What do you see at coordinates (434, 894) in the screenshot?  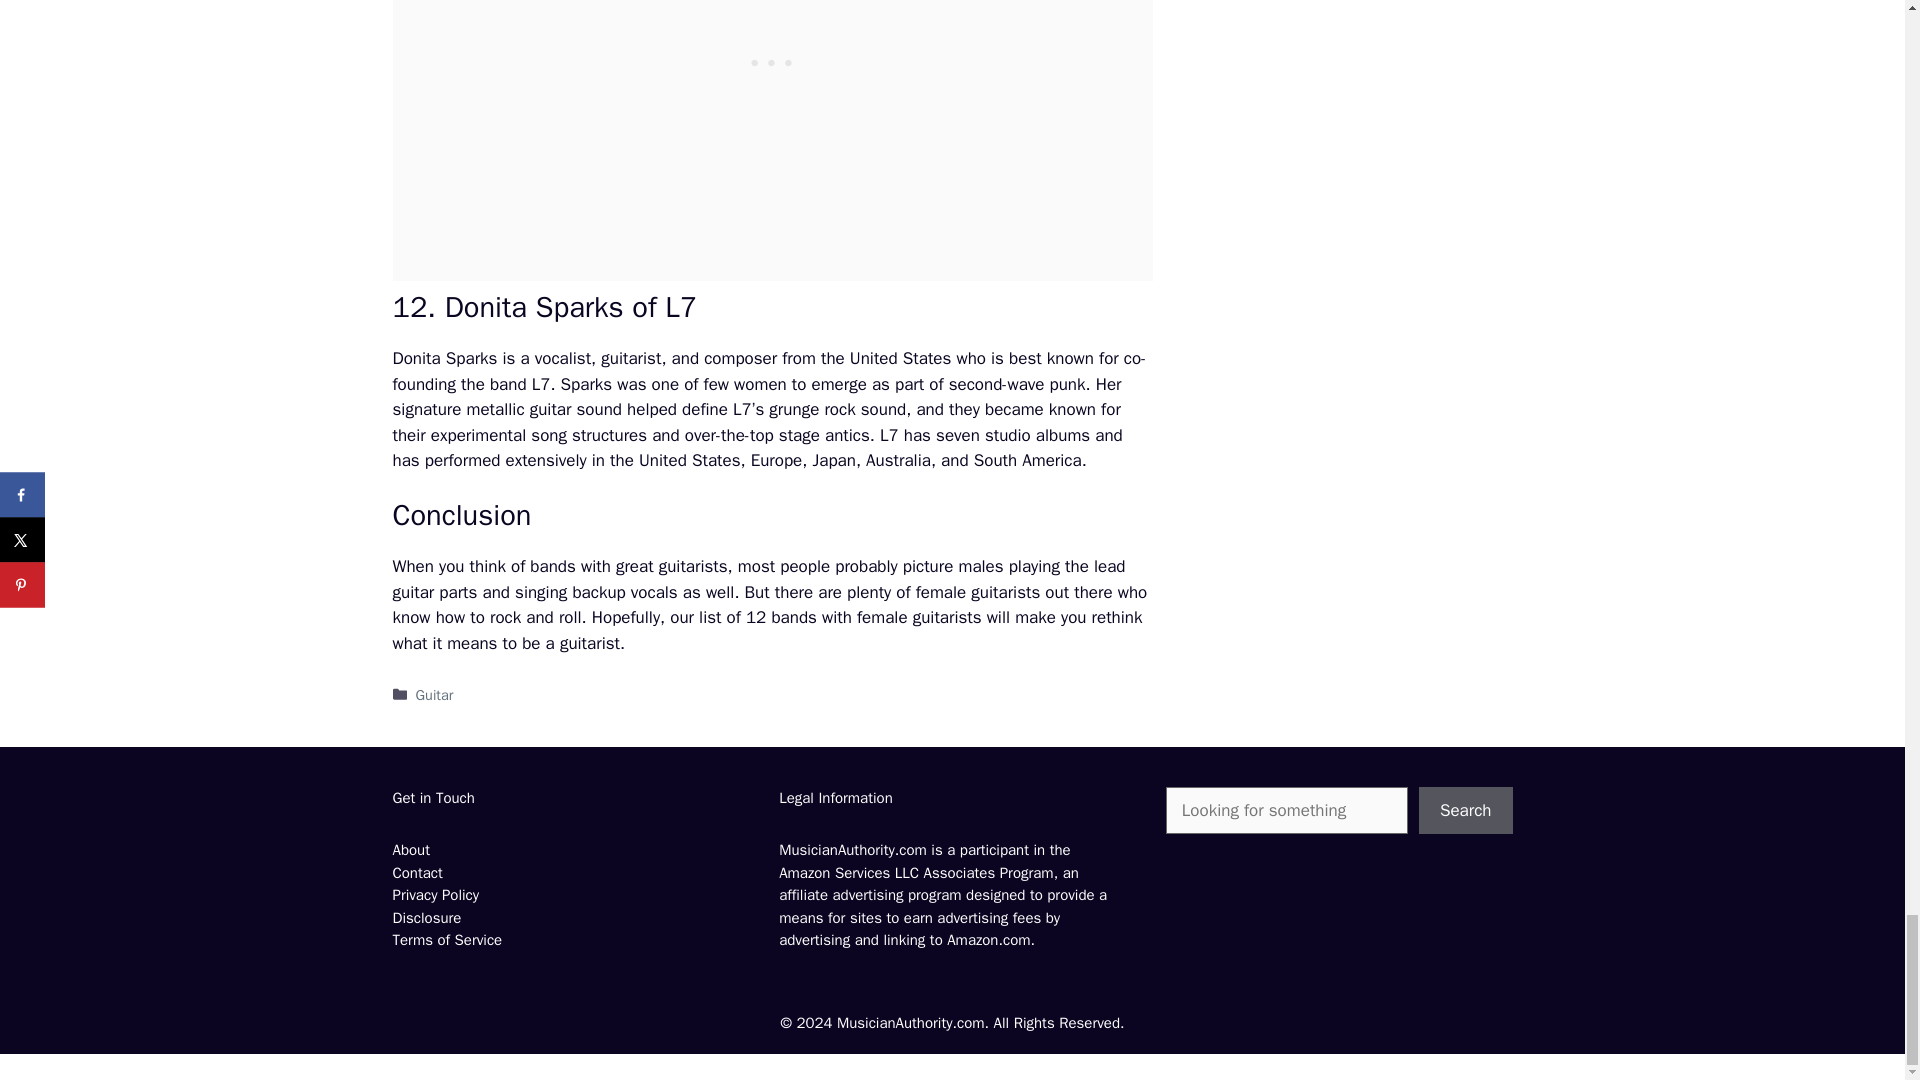 I see `Privacy Policy` at bounding box center [434, 894].